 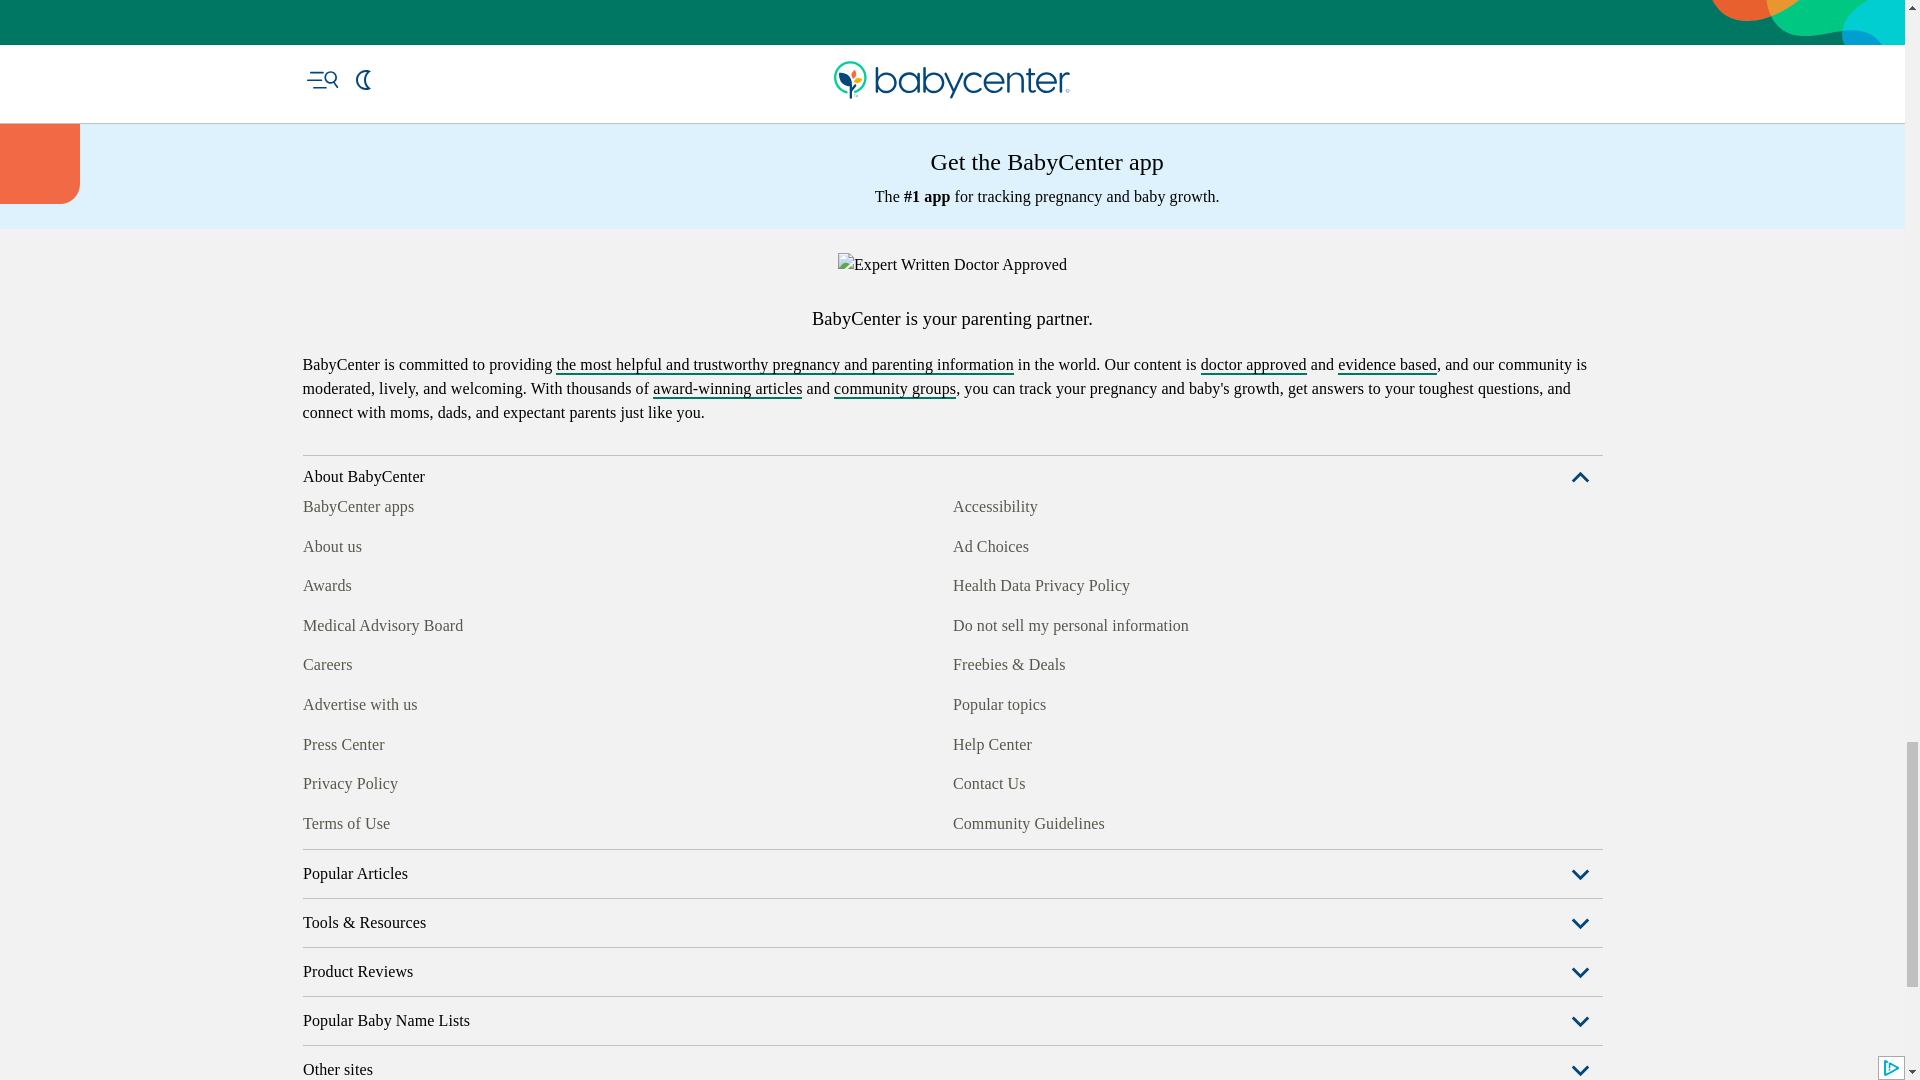 I want to click on BabyCenter Facebook page, so click(x=316, y=820).